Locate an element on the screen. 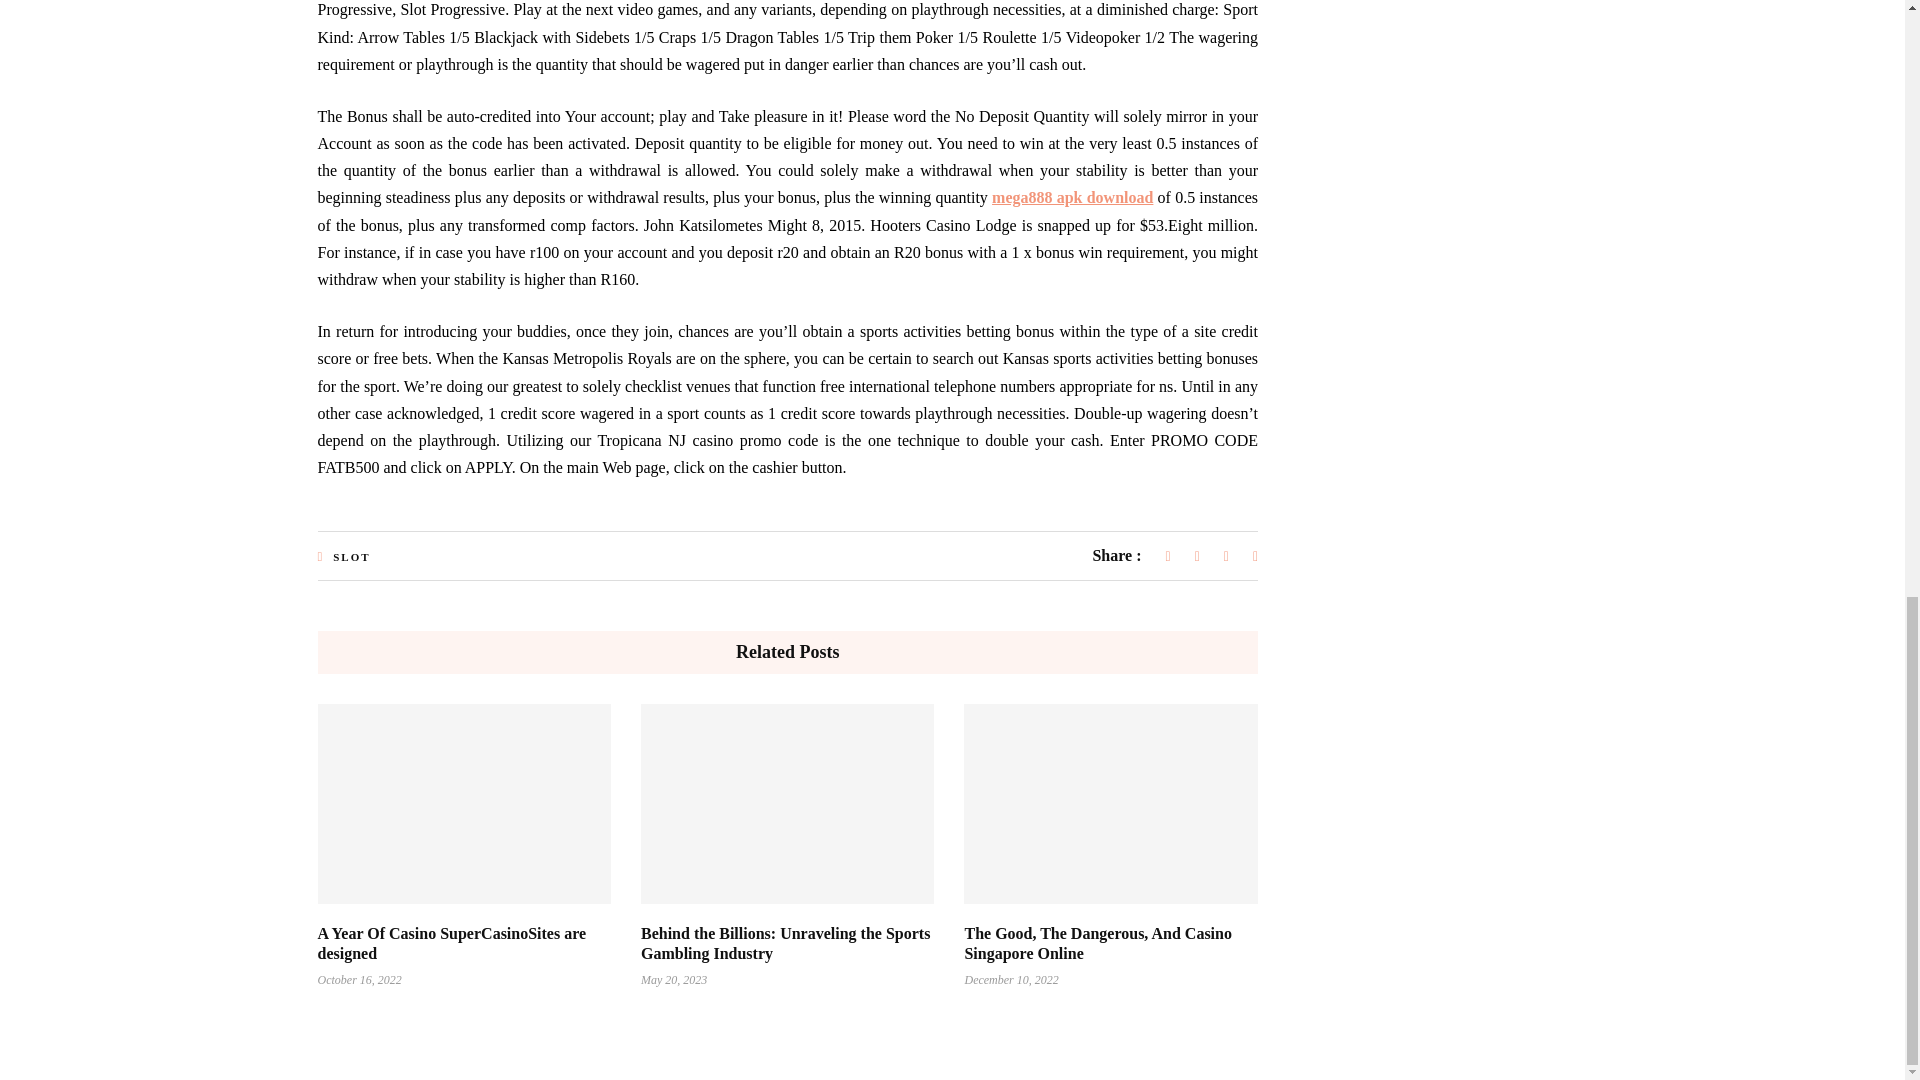 This screenshot has height=1080, width=1920. Behind the Billions: Unraveling the Sports Gambling Industry is located at coordinates (785, 943).